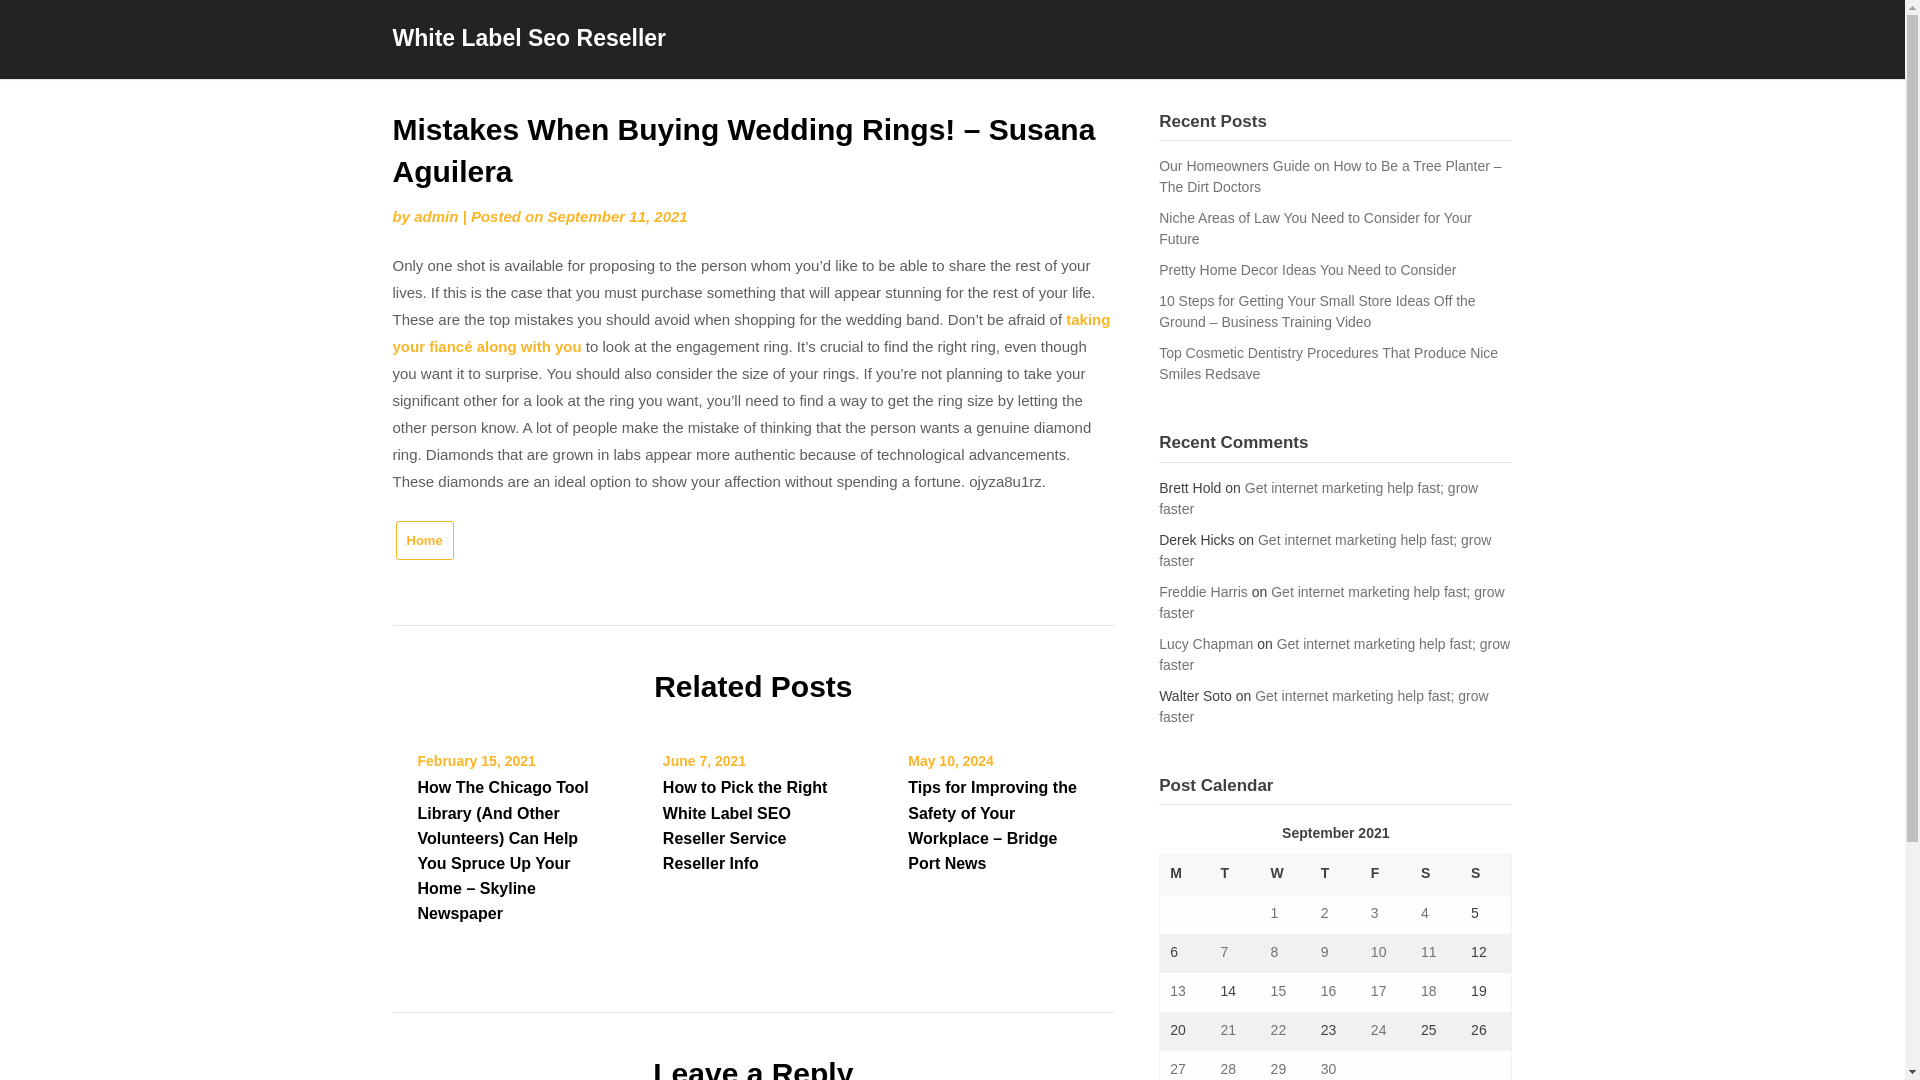  Describe the element at coordinates (424, 540) in the screenshot. I see `Home` at that location.